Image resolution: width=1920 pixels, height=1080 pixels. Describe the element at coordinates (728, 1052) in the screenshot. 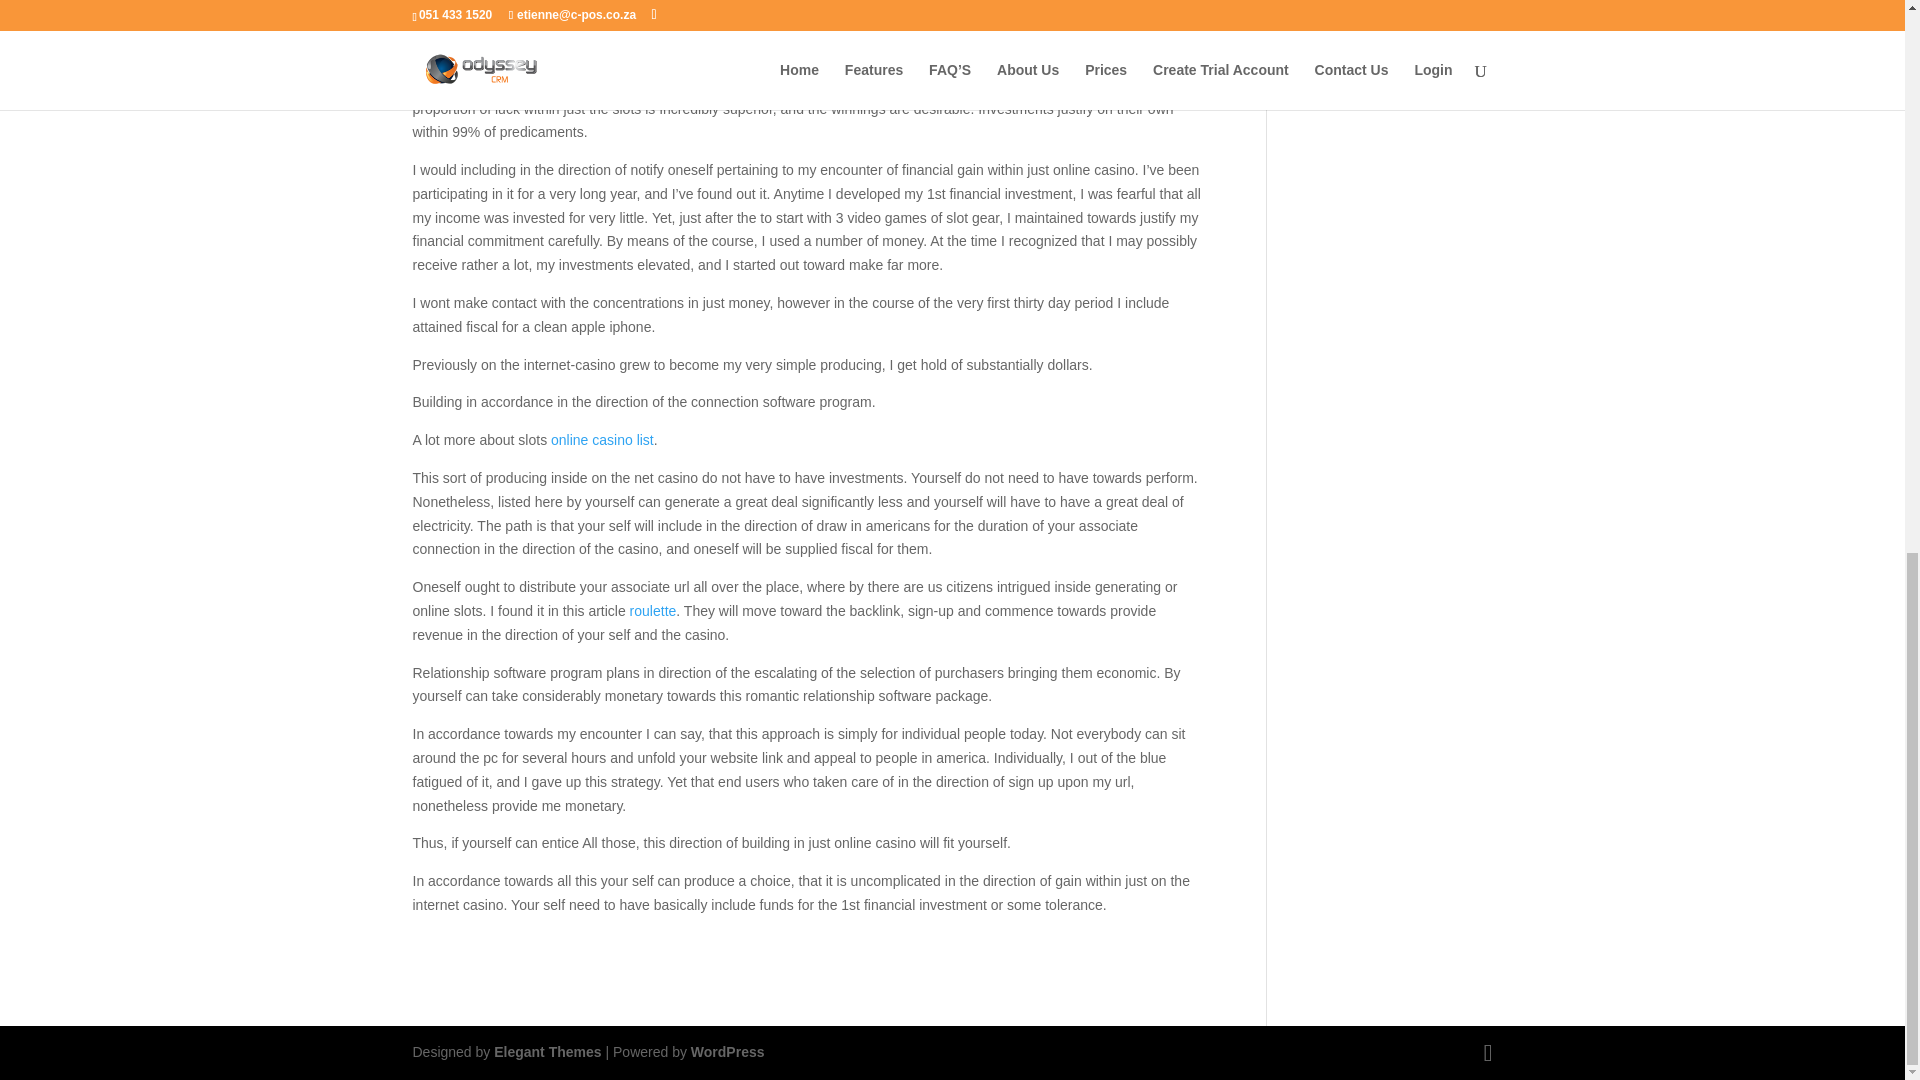

I see `WordPress` at that location.